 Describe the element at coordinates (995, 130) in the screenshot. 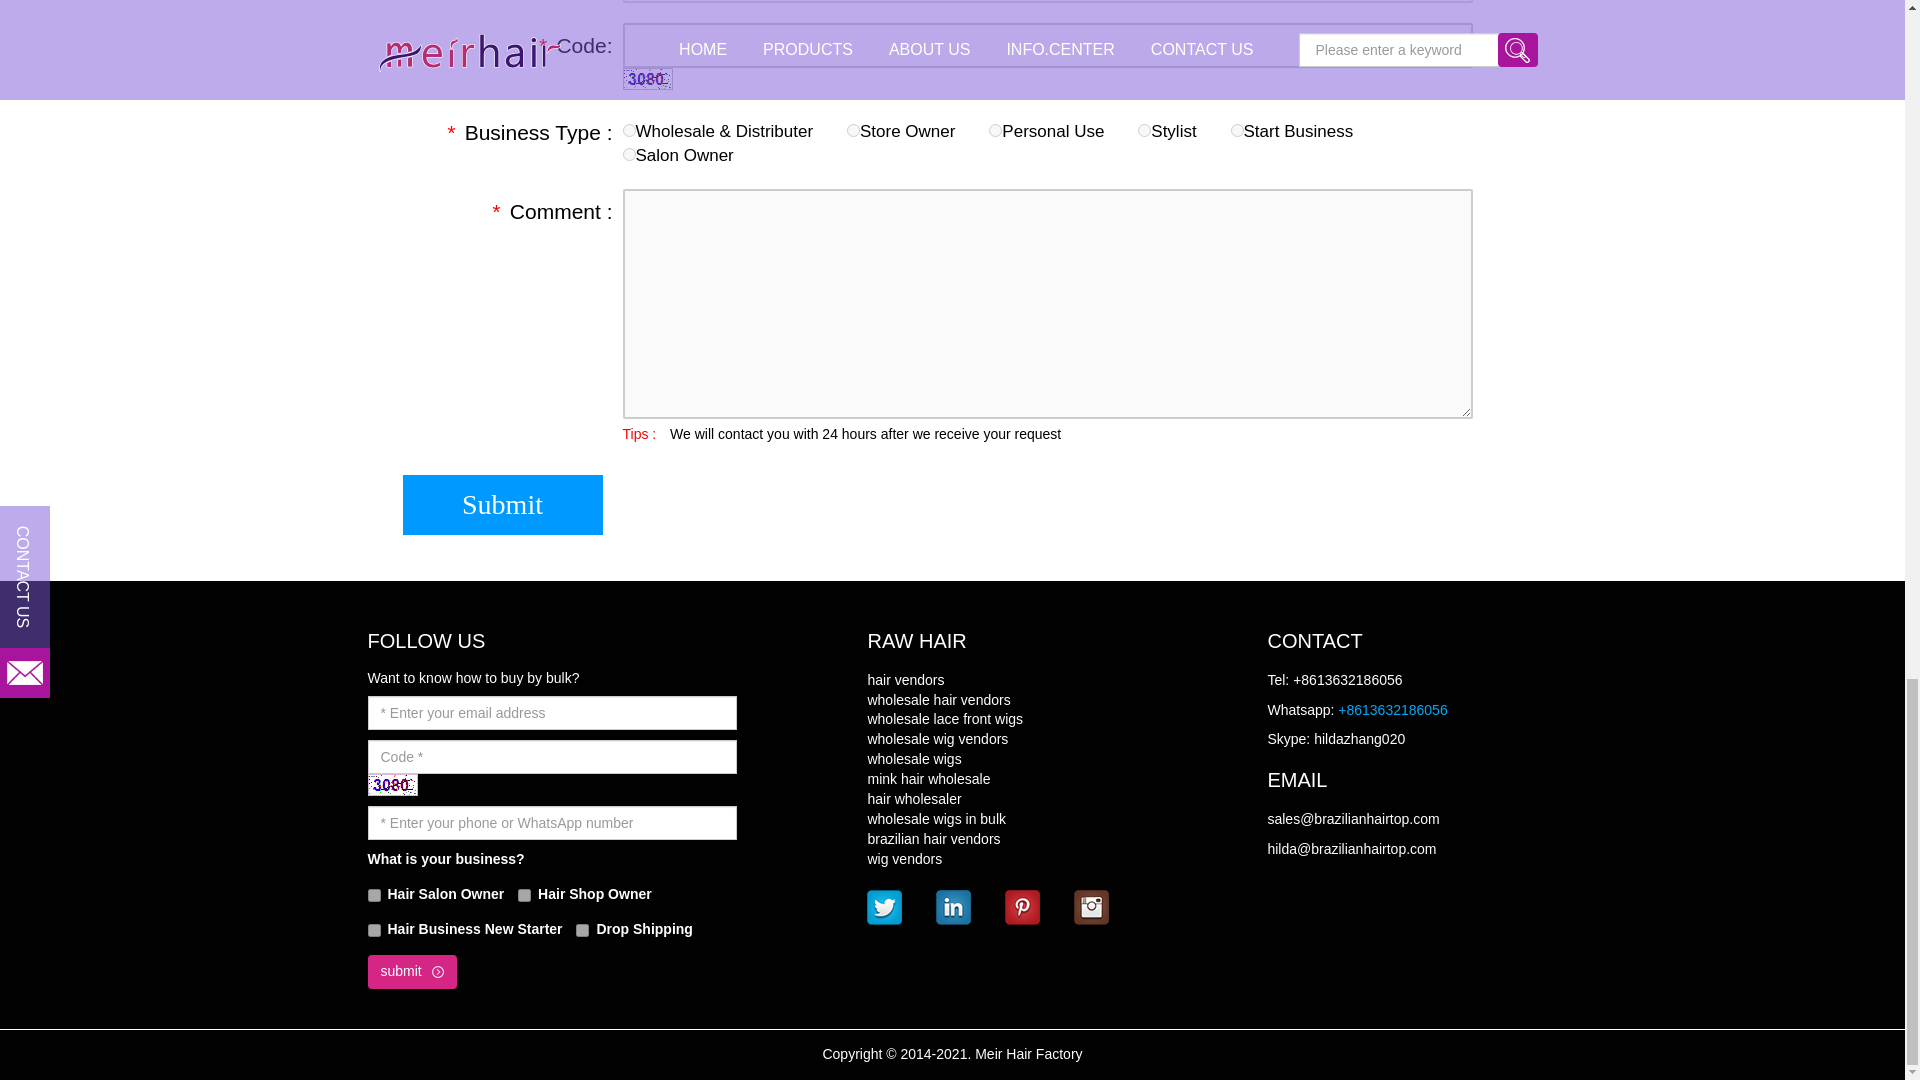

I see `Personal Use` at that location.